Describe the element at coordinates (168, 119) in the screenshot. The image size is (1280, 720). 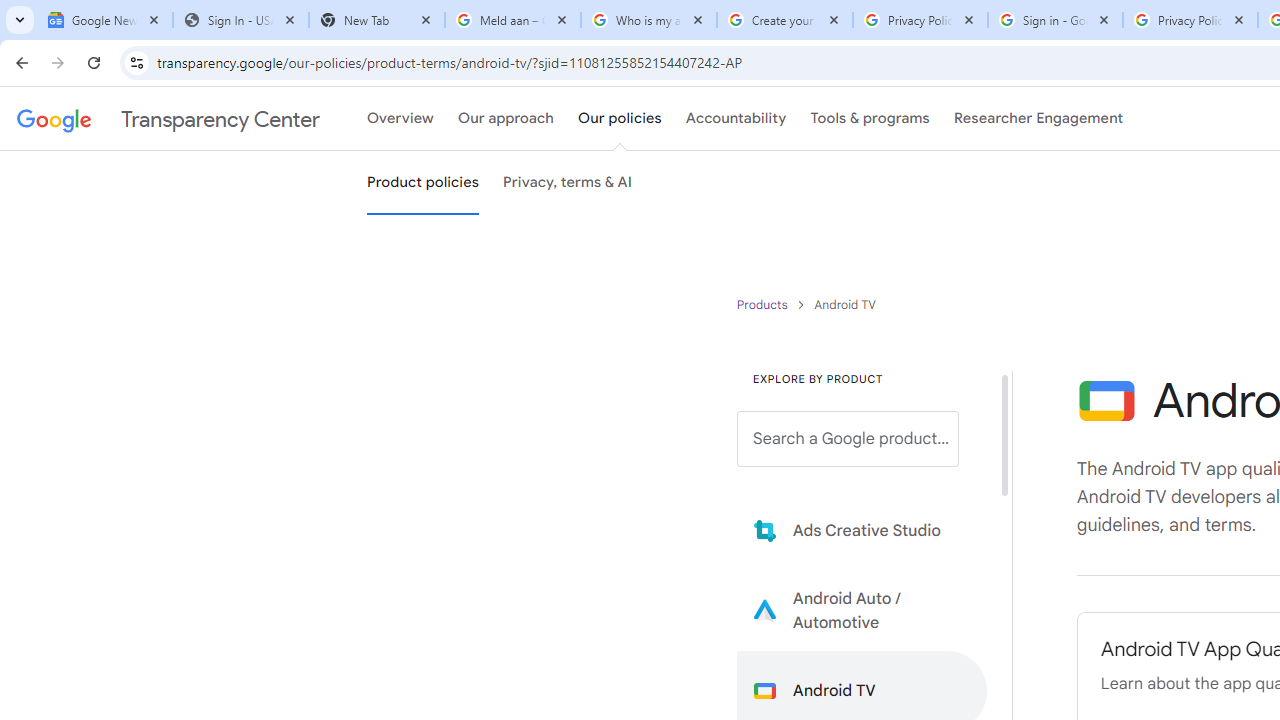
I see `Transparency Center` at that location.